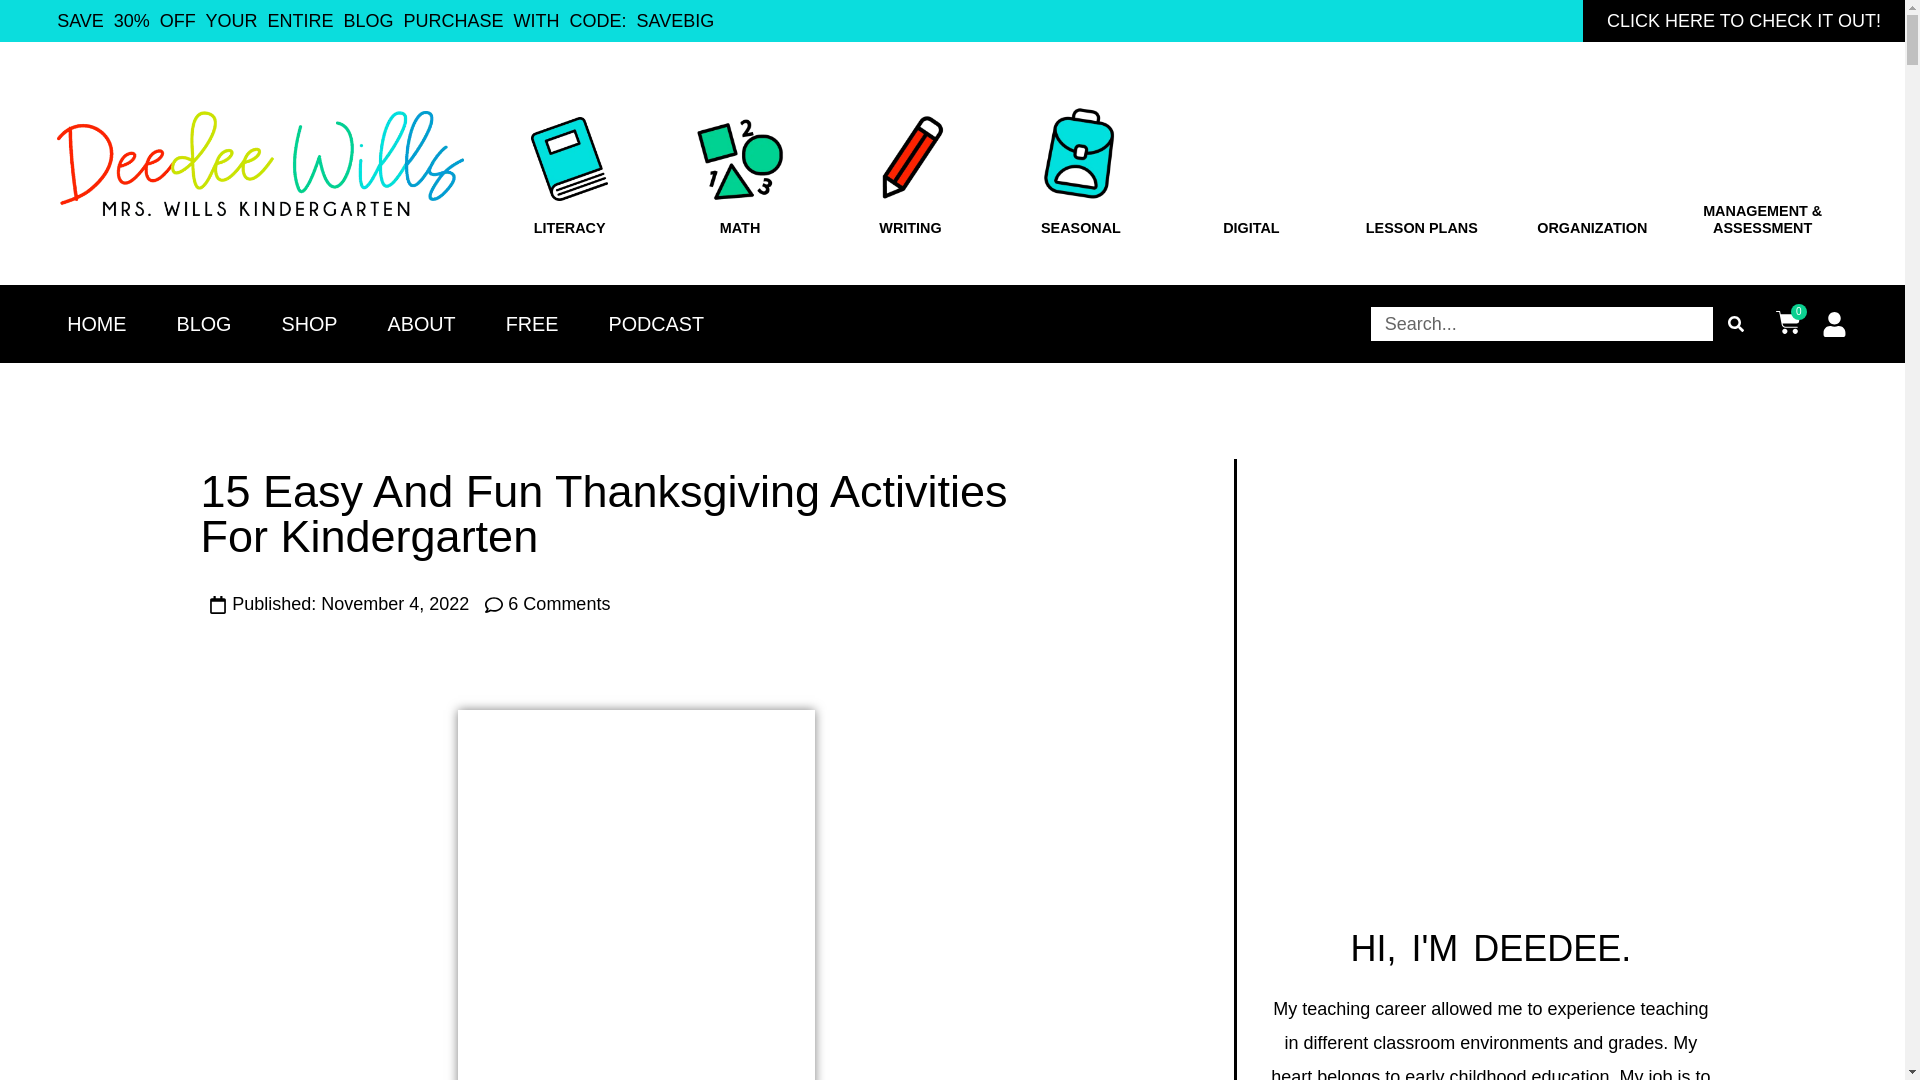 The width and height of the screenshot is (1920, 1080). I want to click on ABOUT, so click(422, 324).